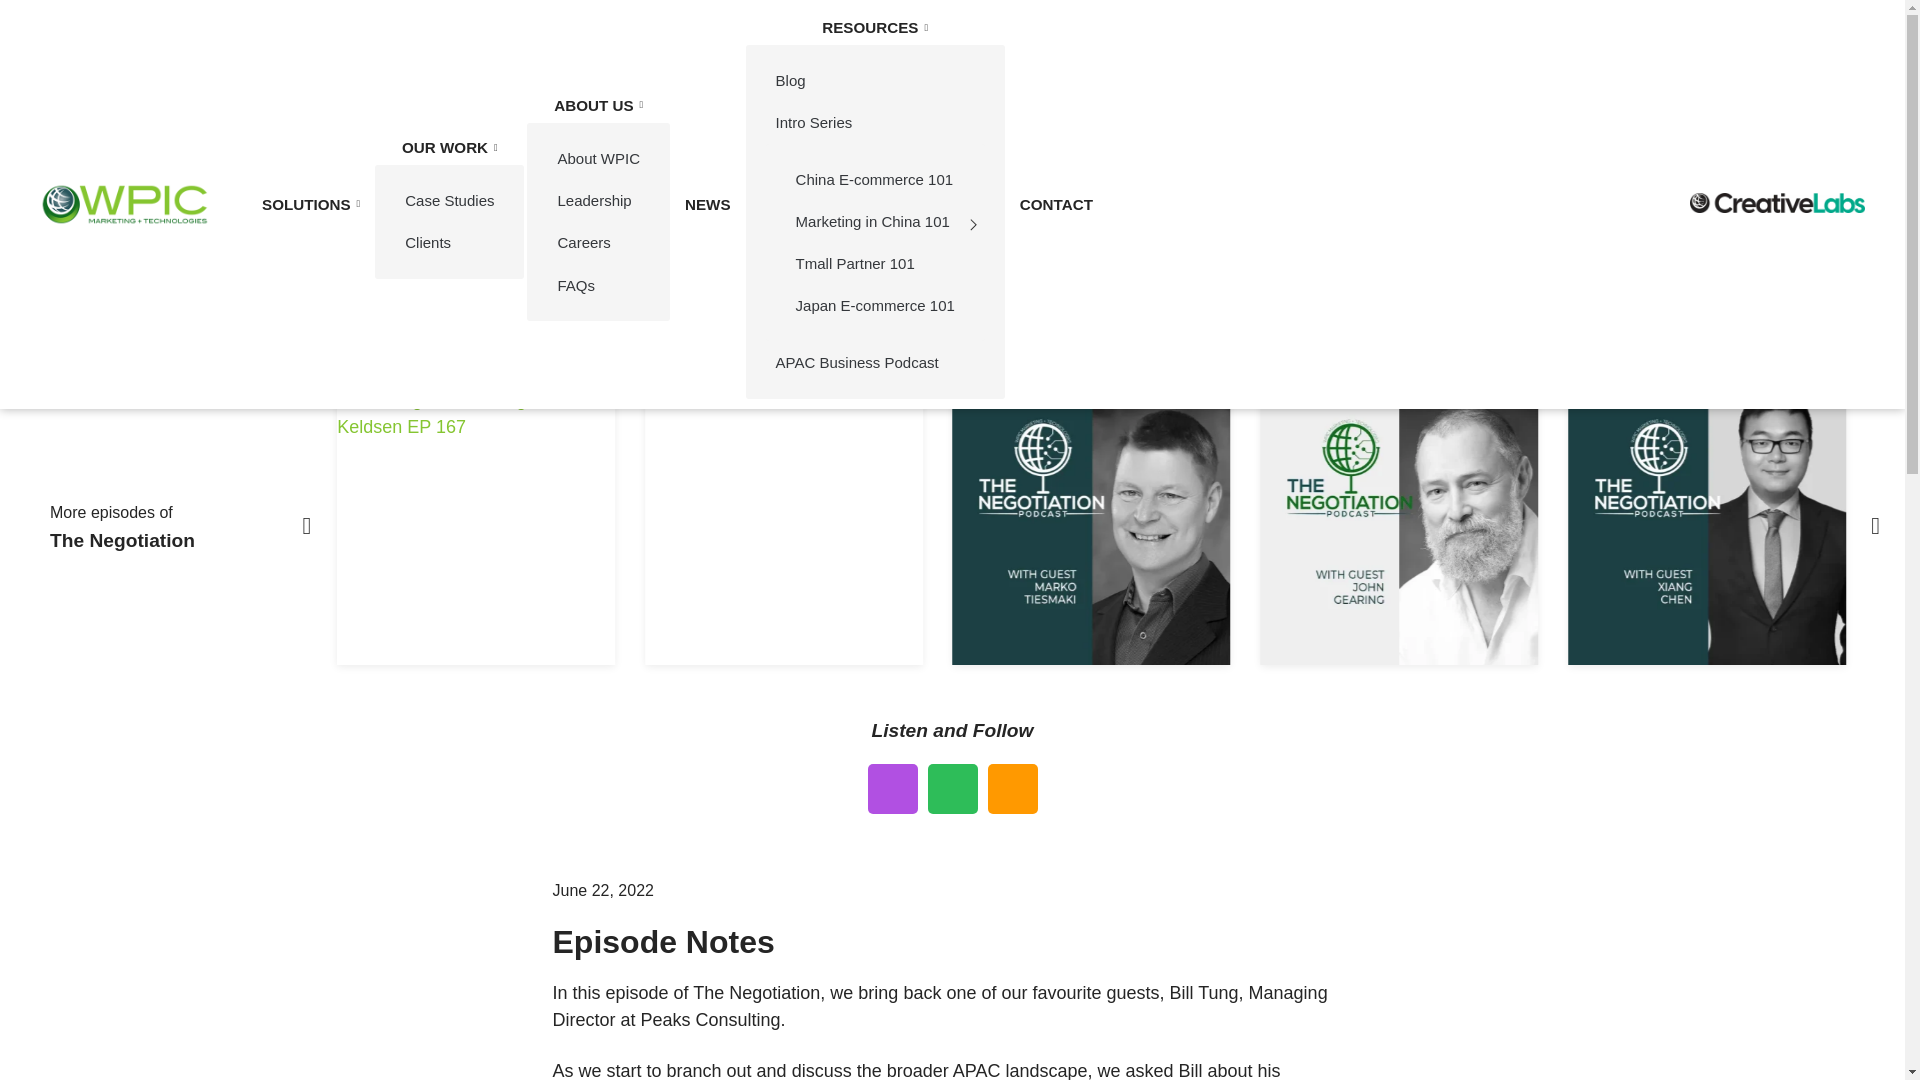  Describe the element at coordinates (708, 204) in the screenshot. I see `NEWS` at that location.